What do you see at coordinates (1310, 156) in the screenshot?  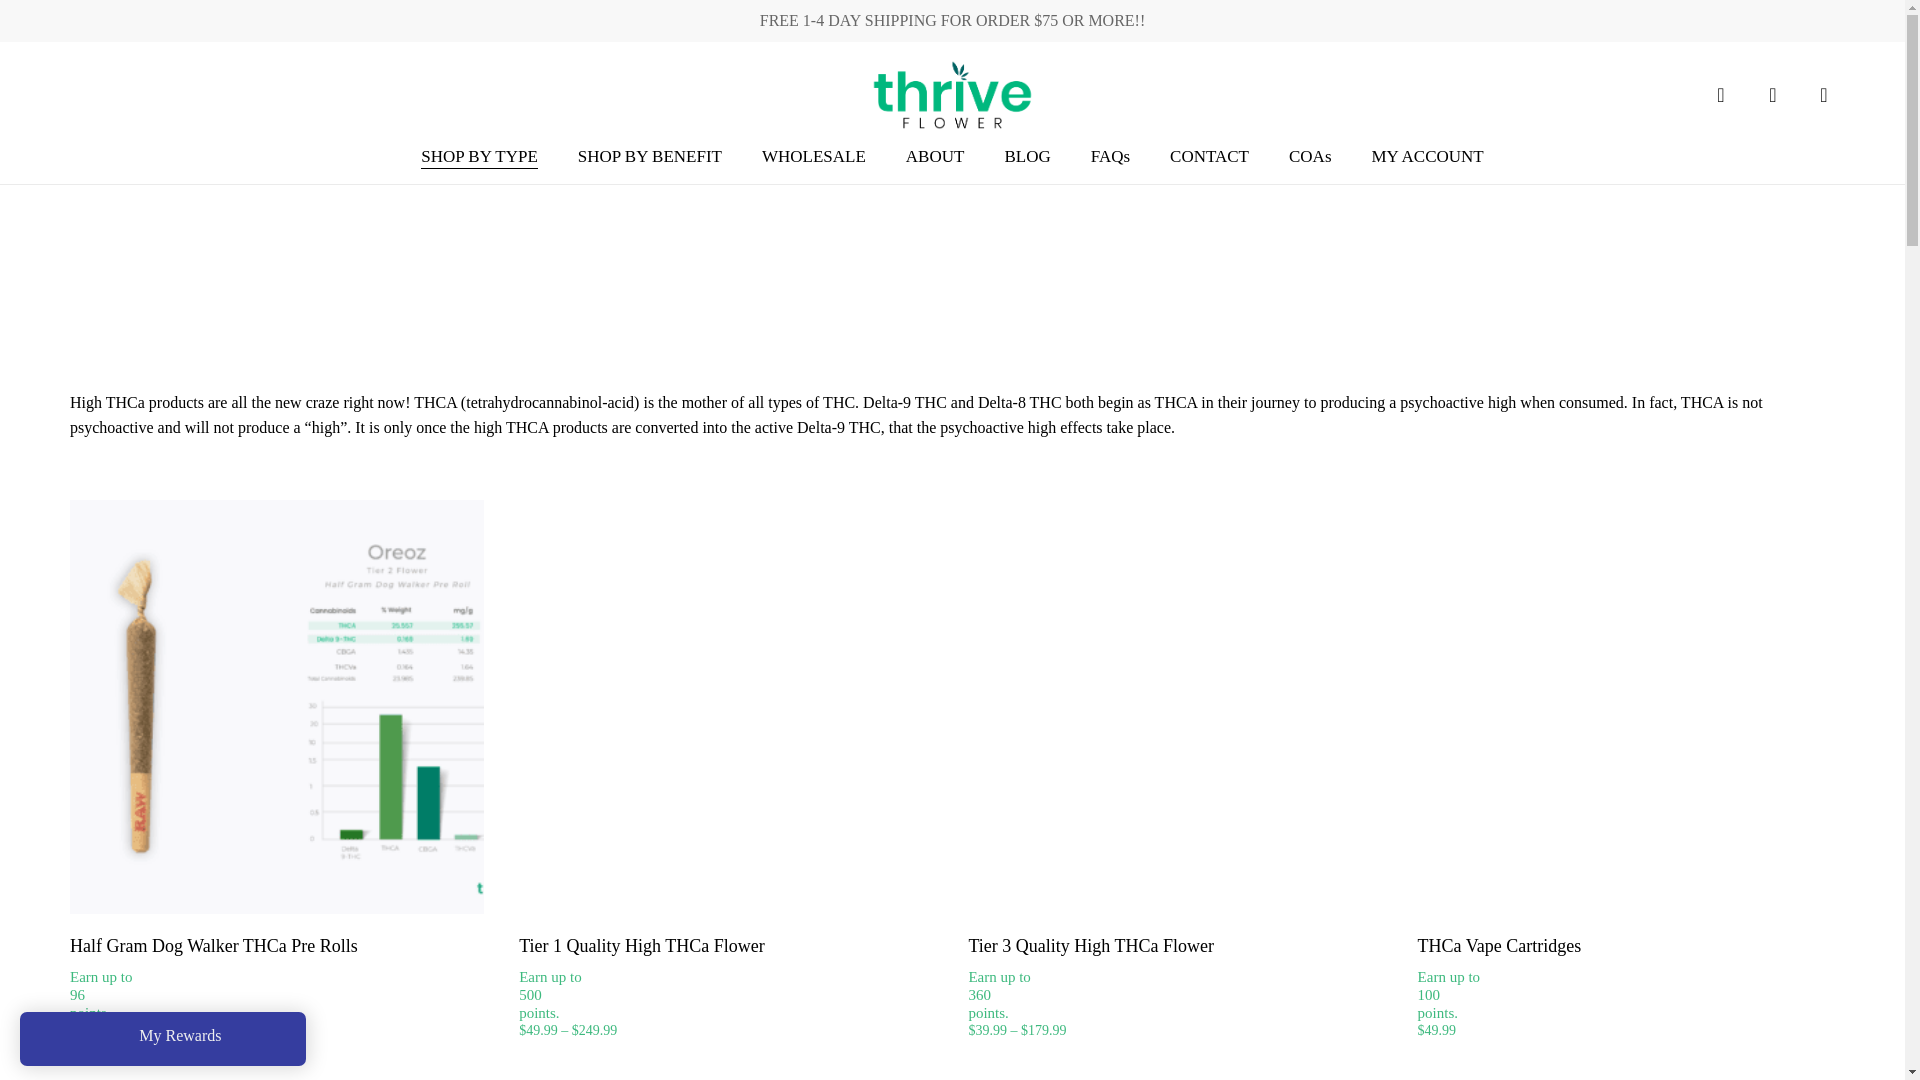 I see `COAs` at bounding box center [1310, 156].